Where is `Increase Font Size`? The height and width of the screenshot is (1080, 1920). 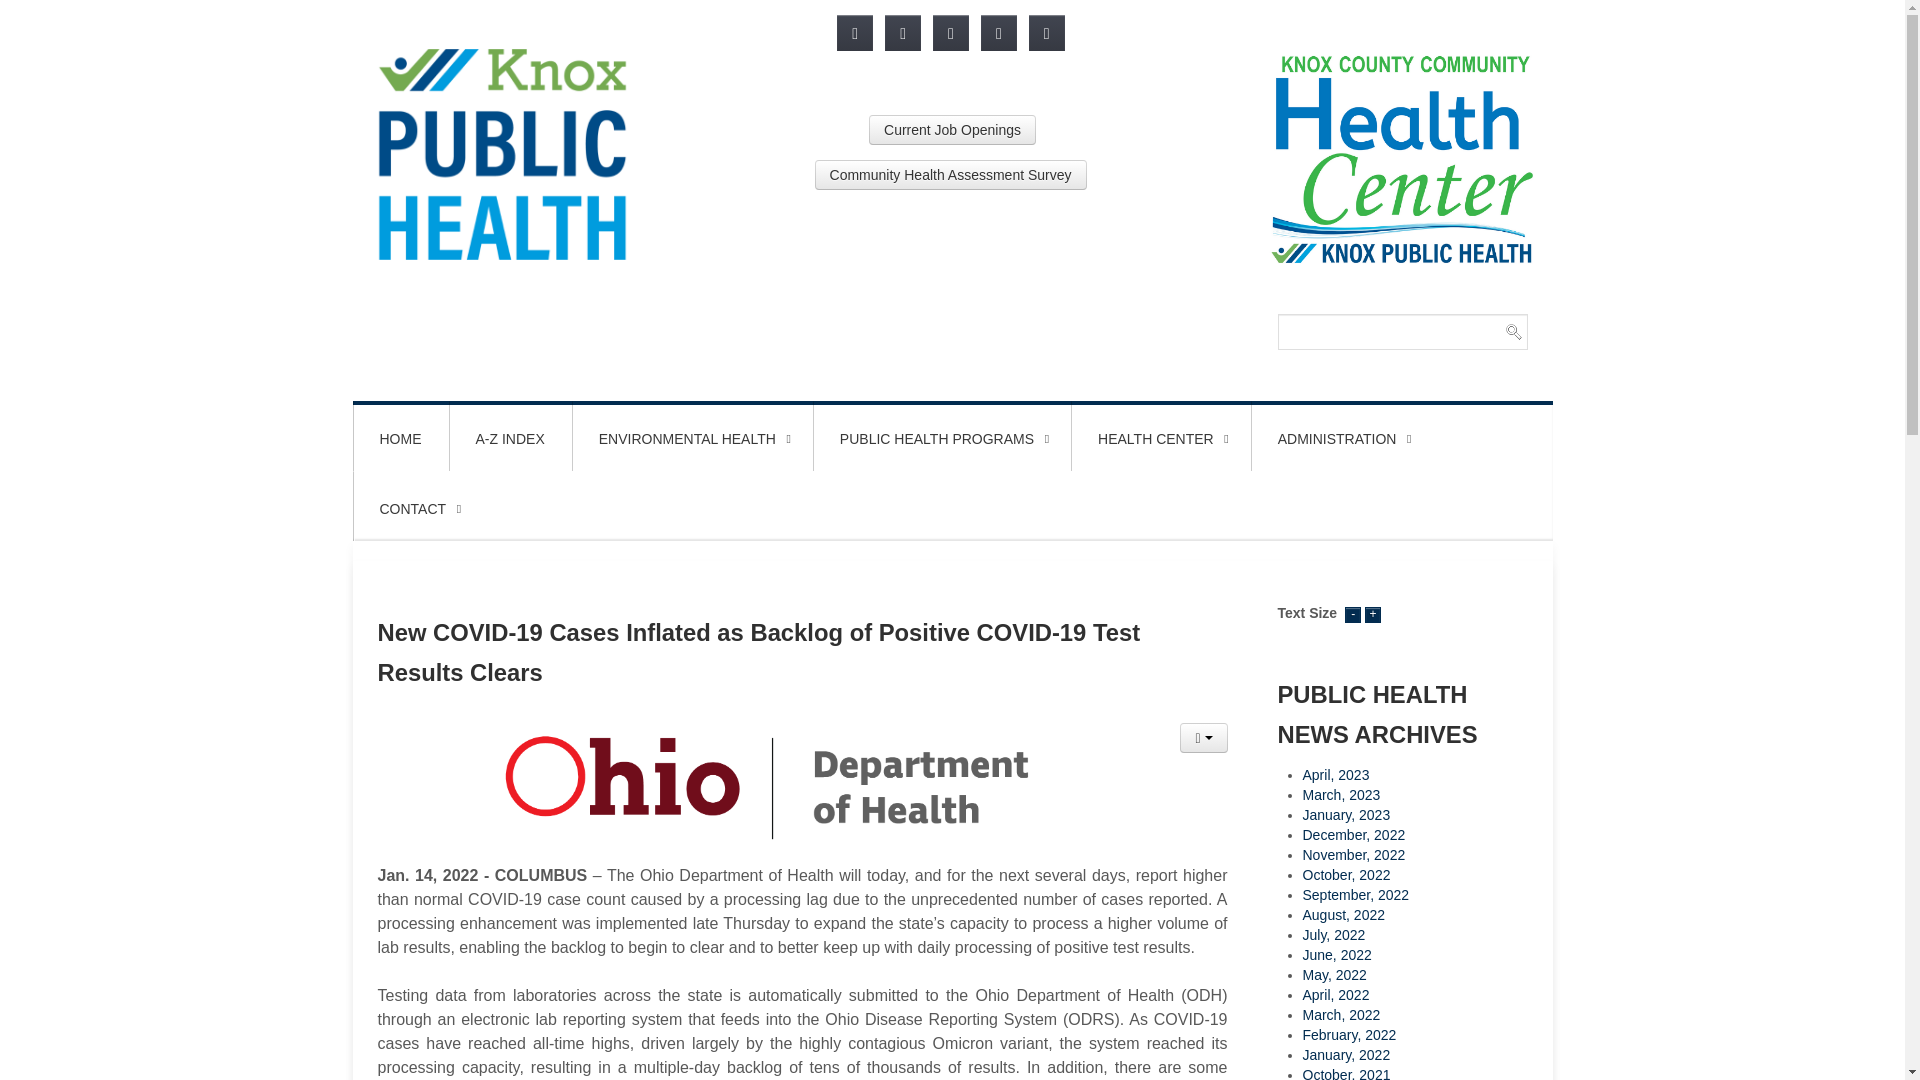
Increase Font Size is located at coordinates (1372, 612).